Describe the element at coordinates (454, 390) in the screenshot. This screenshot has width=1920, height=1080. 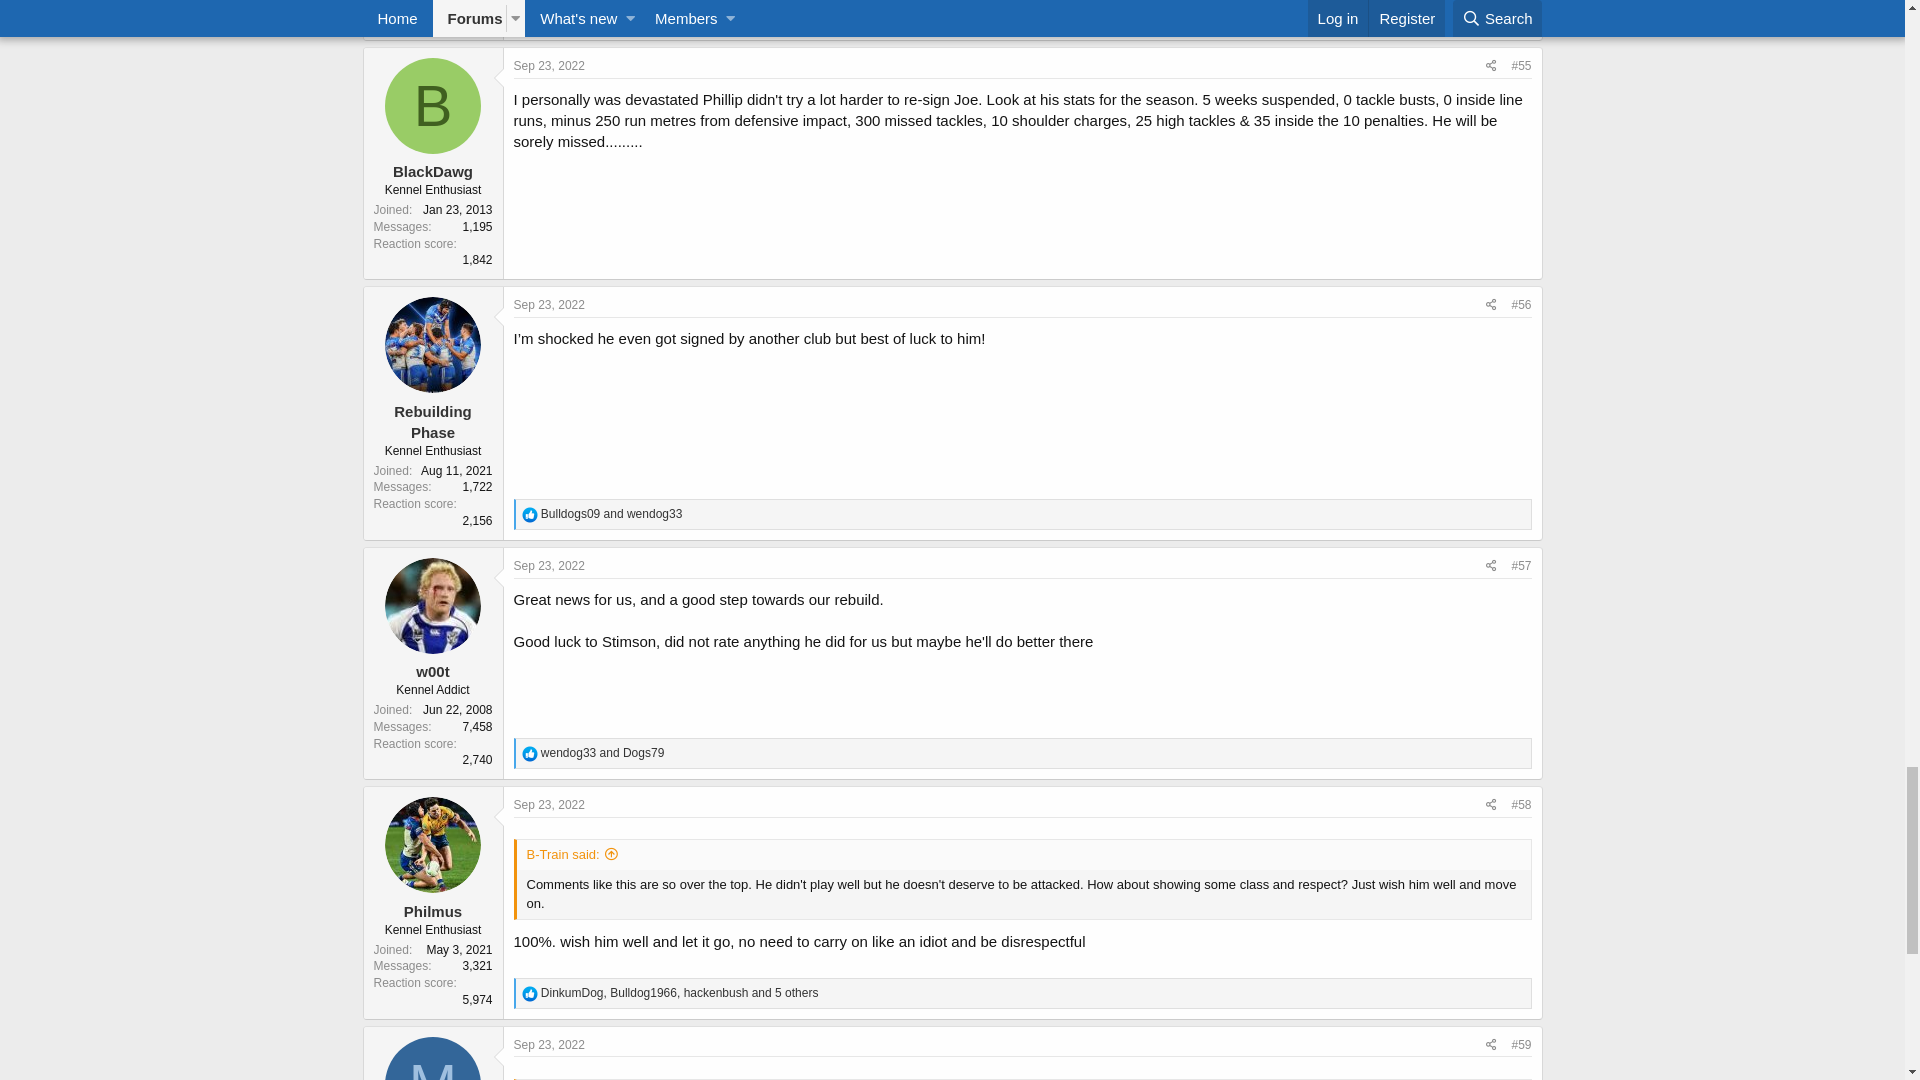
I see `2` at that location.